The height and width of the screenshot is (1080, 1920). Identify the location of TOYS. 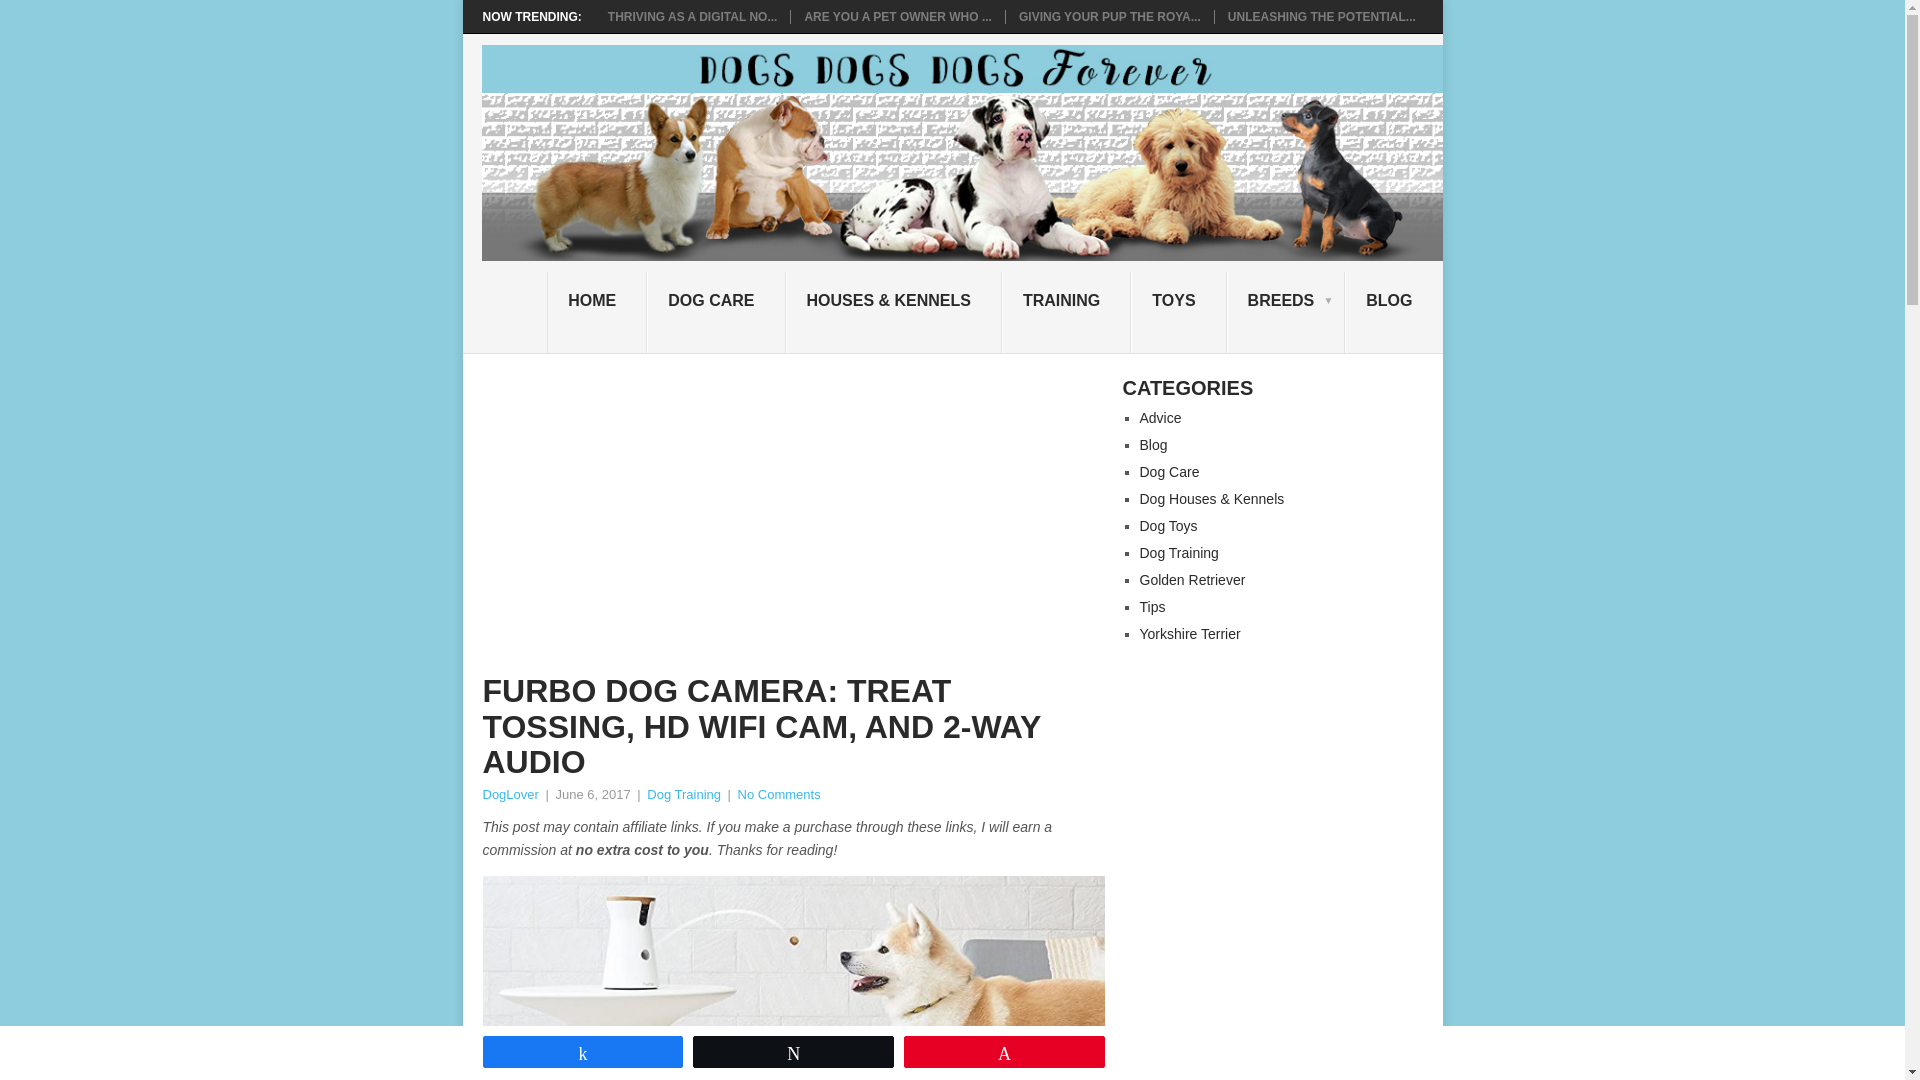
(1178, 313).